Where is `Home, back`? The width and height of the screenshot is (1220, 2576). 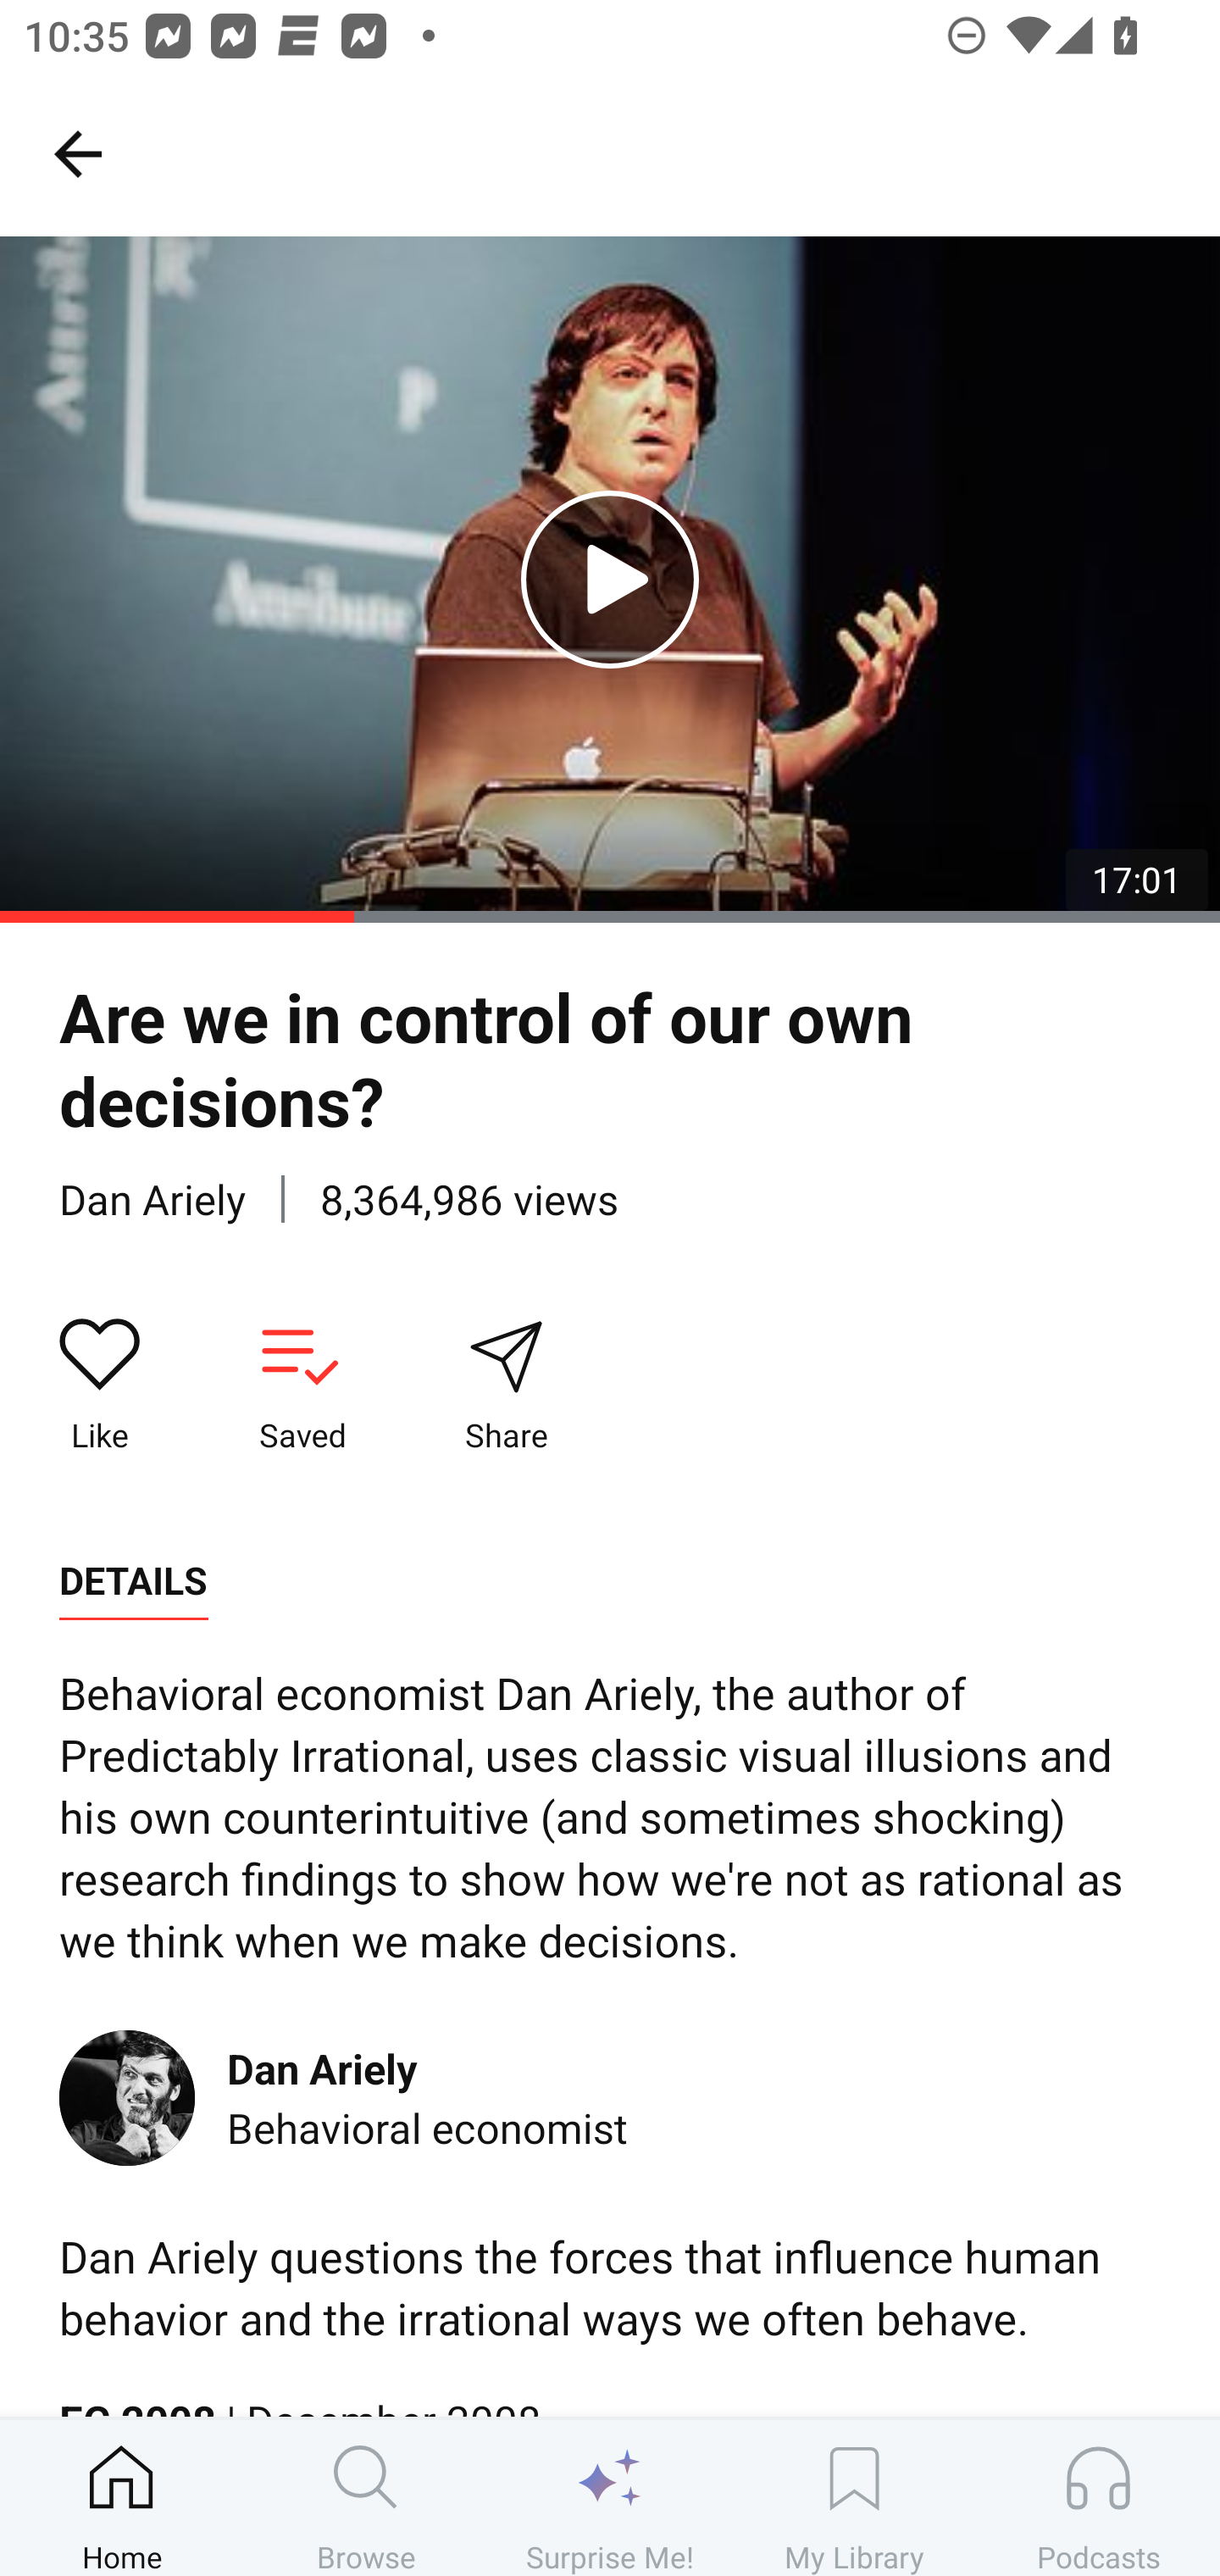 Home, back is located at coordinates (77, 153).